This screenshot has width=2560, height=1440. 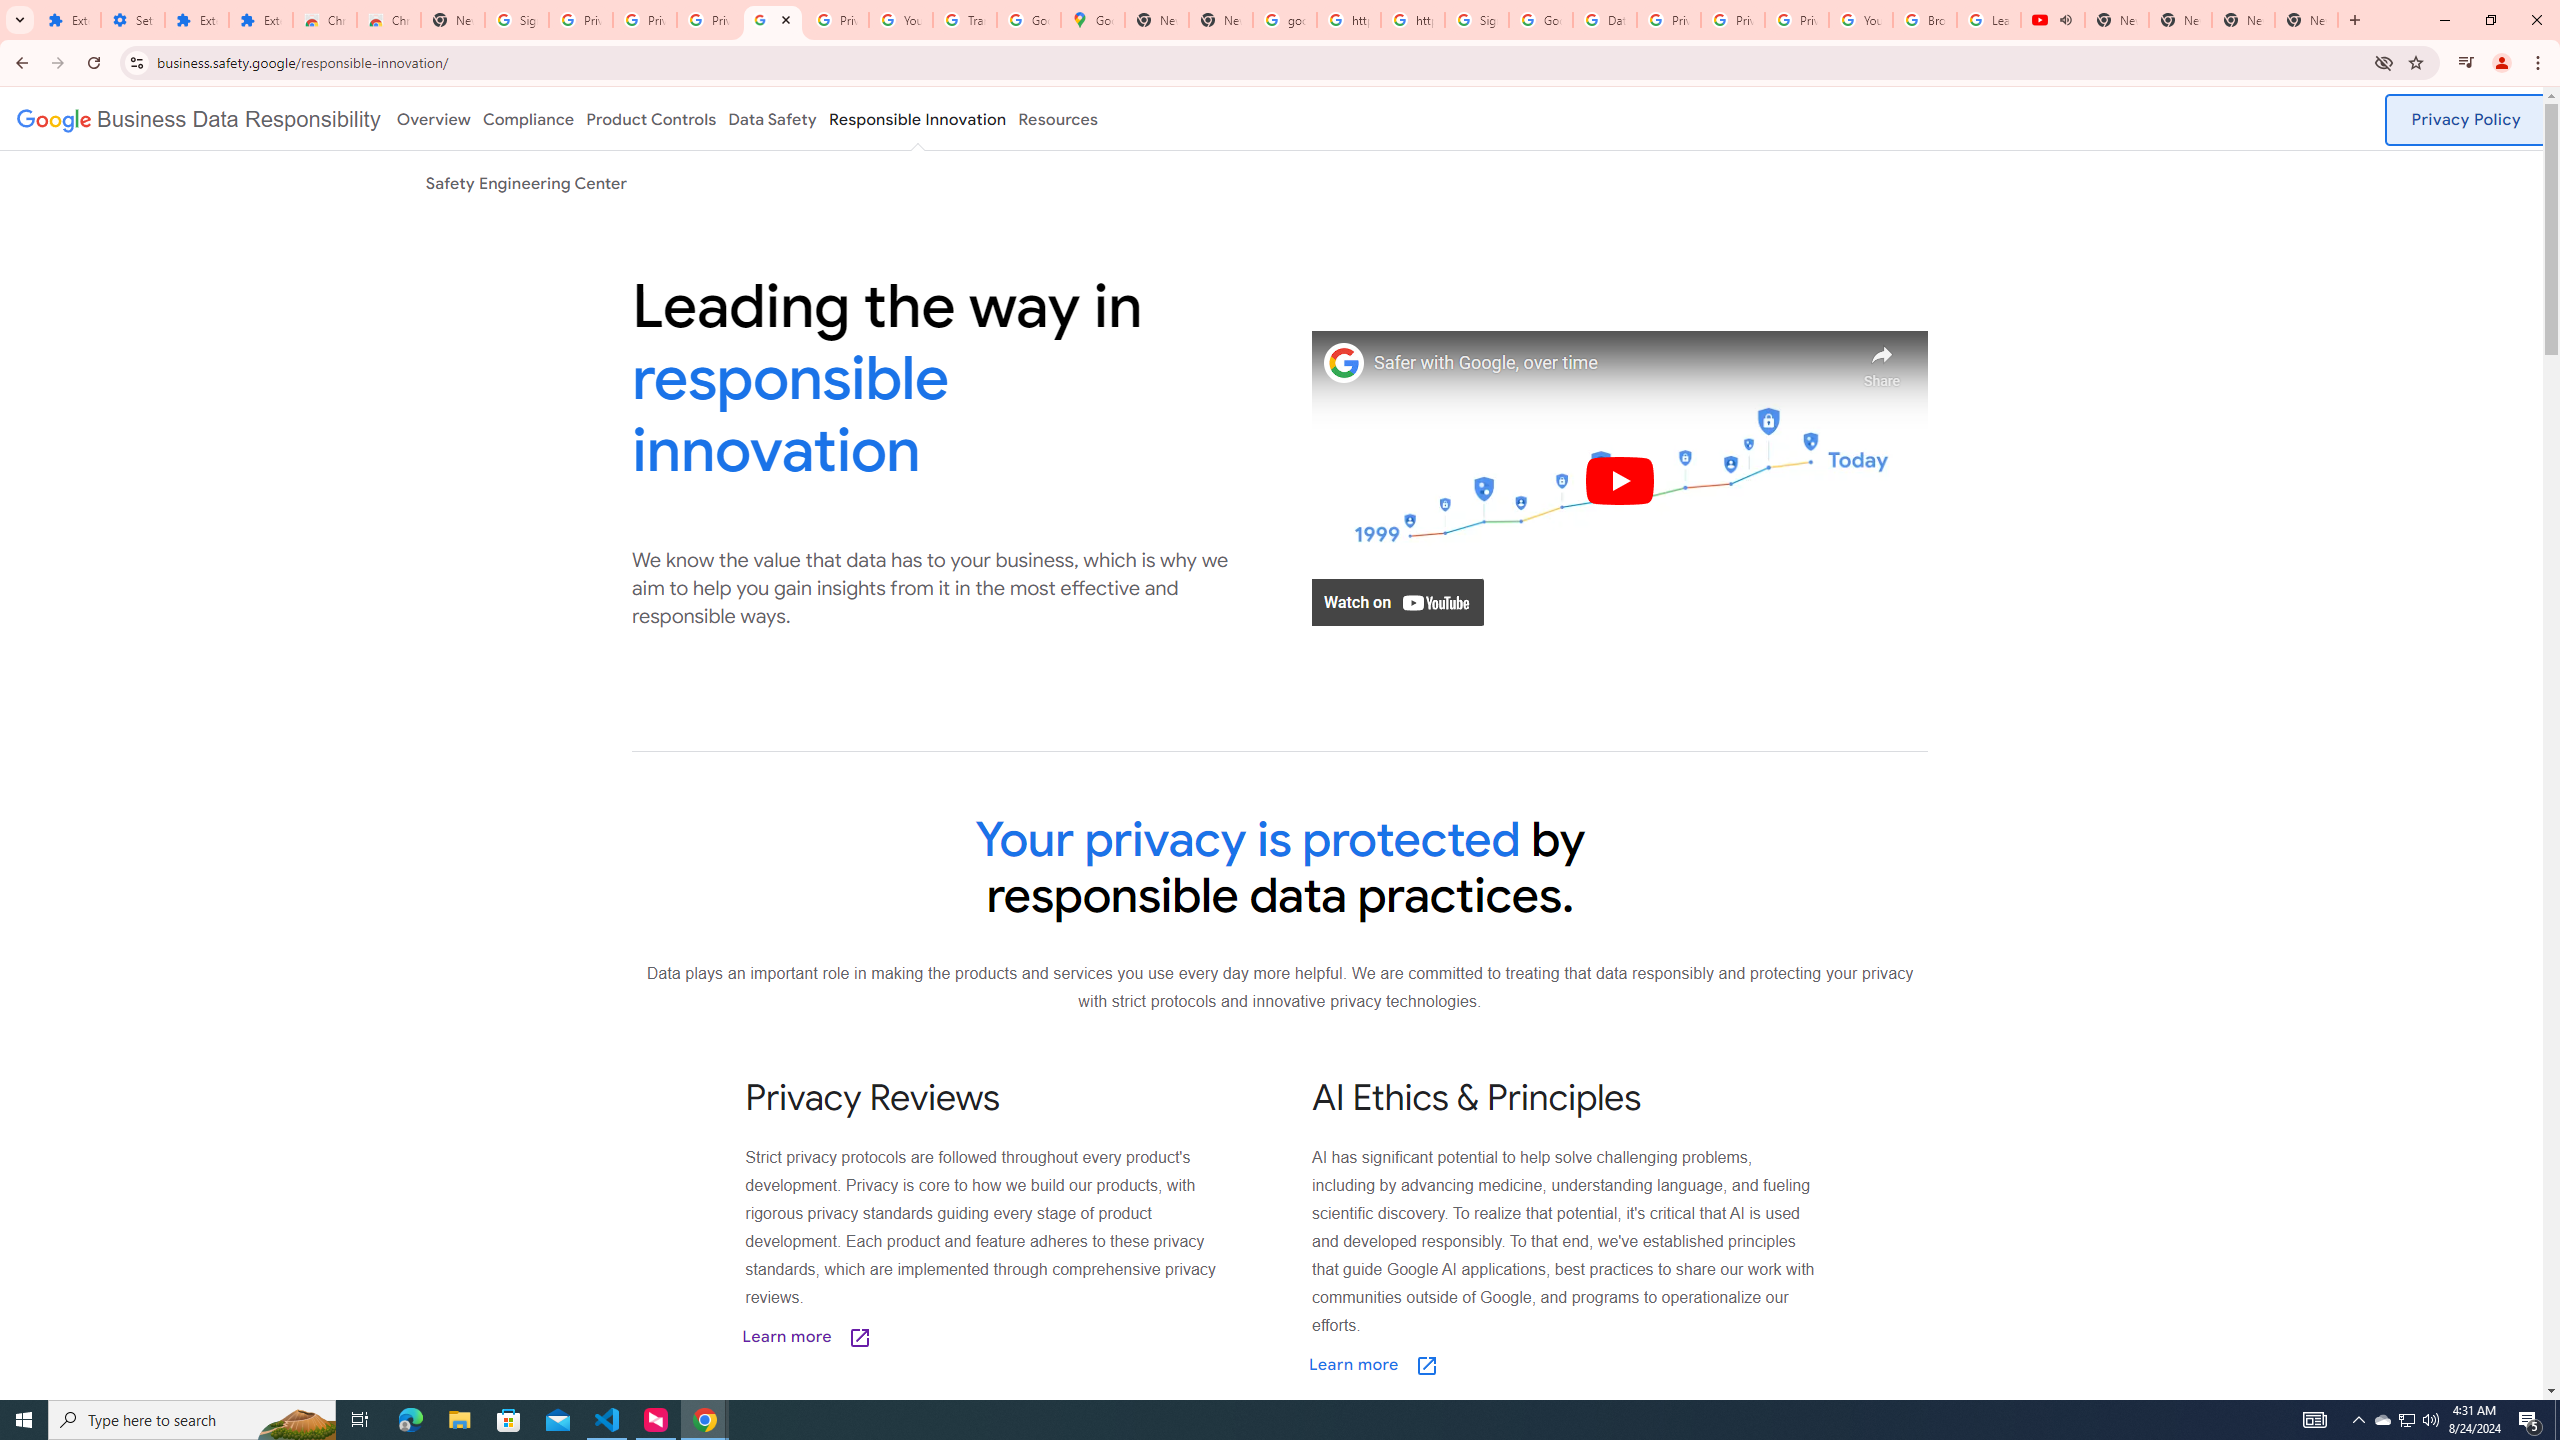 I want to click on Overview, so click(x=432, y=118).